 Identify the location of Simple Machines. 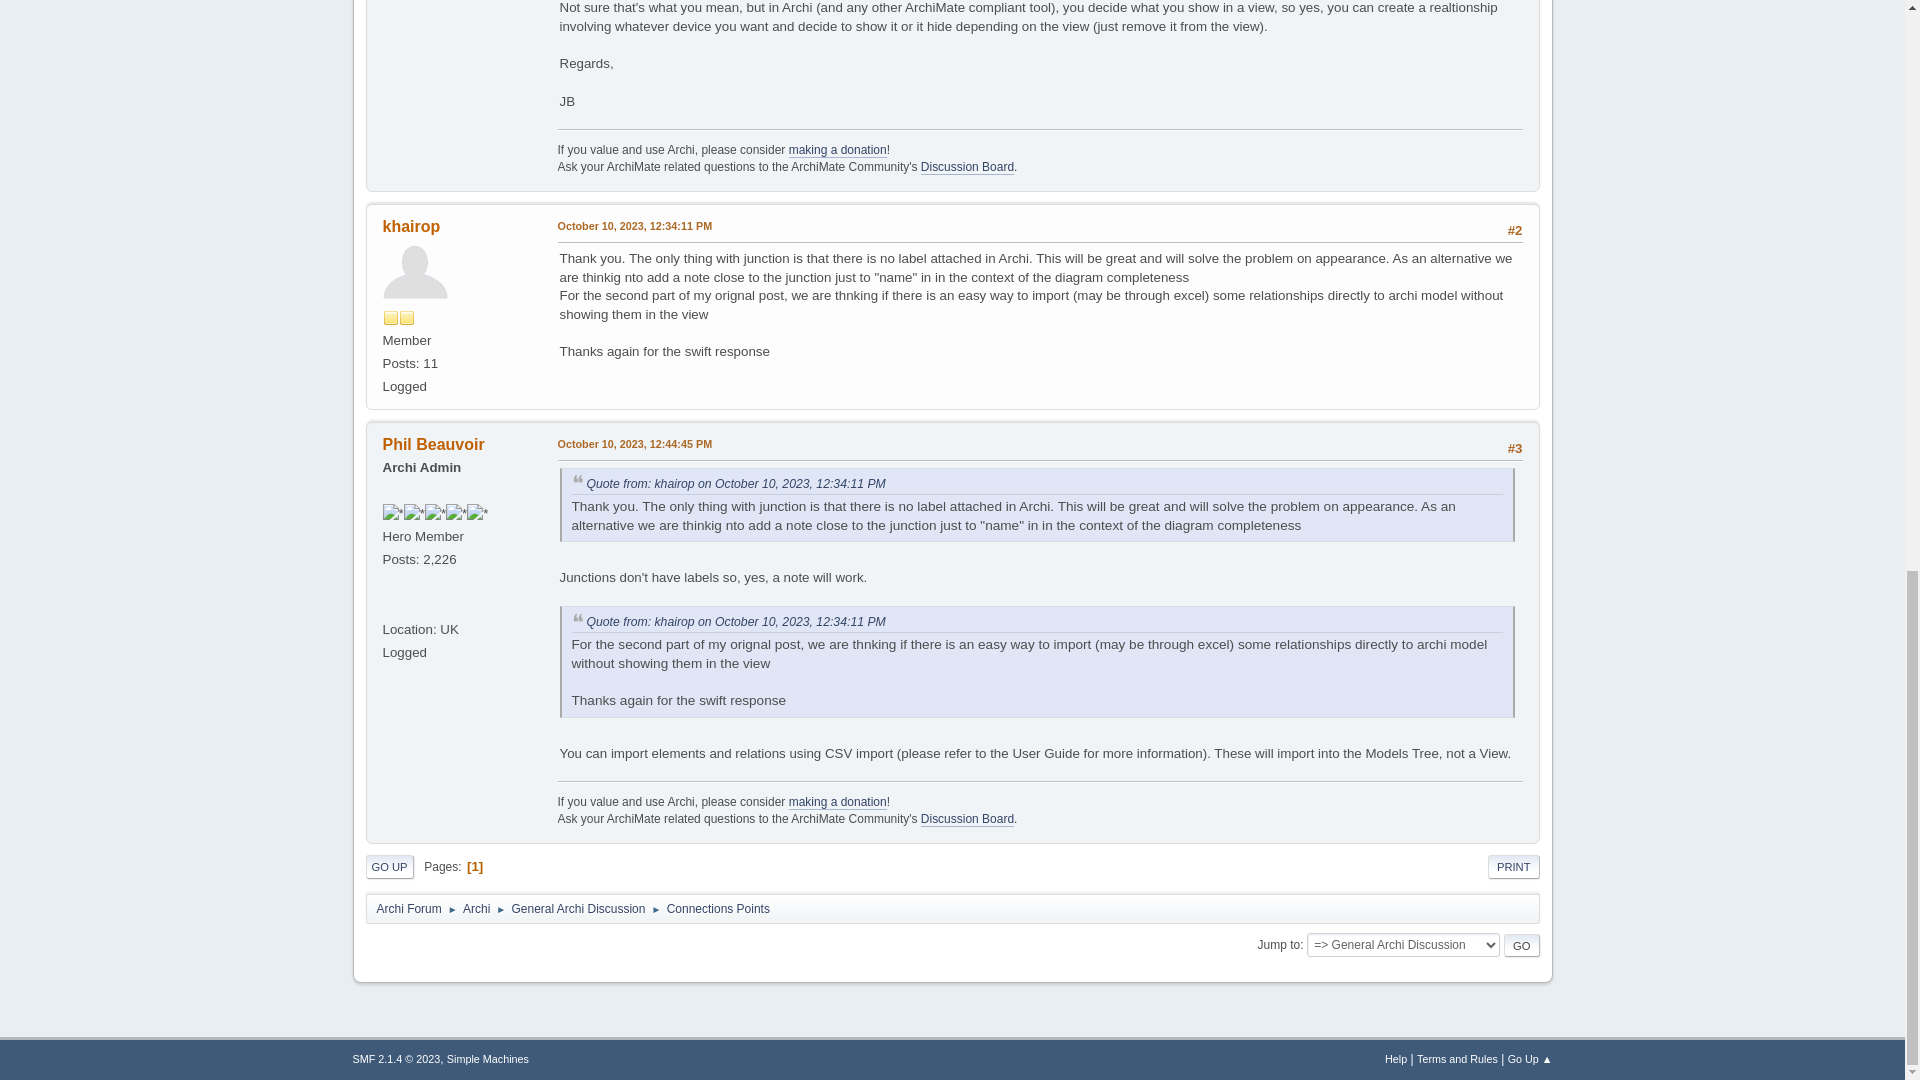
(488, 1058).